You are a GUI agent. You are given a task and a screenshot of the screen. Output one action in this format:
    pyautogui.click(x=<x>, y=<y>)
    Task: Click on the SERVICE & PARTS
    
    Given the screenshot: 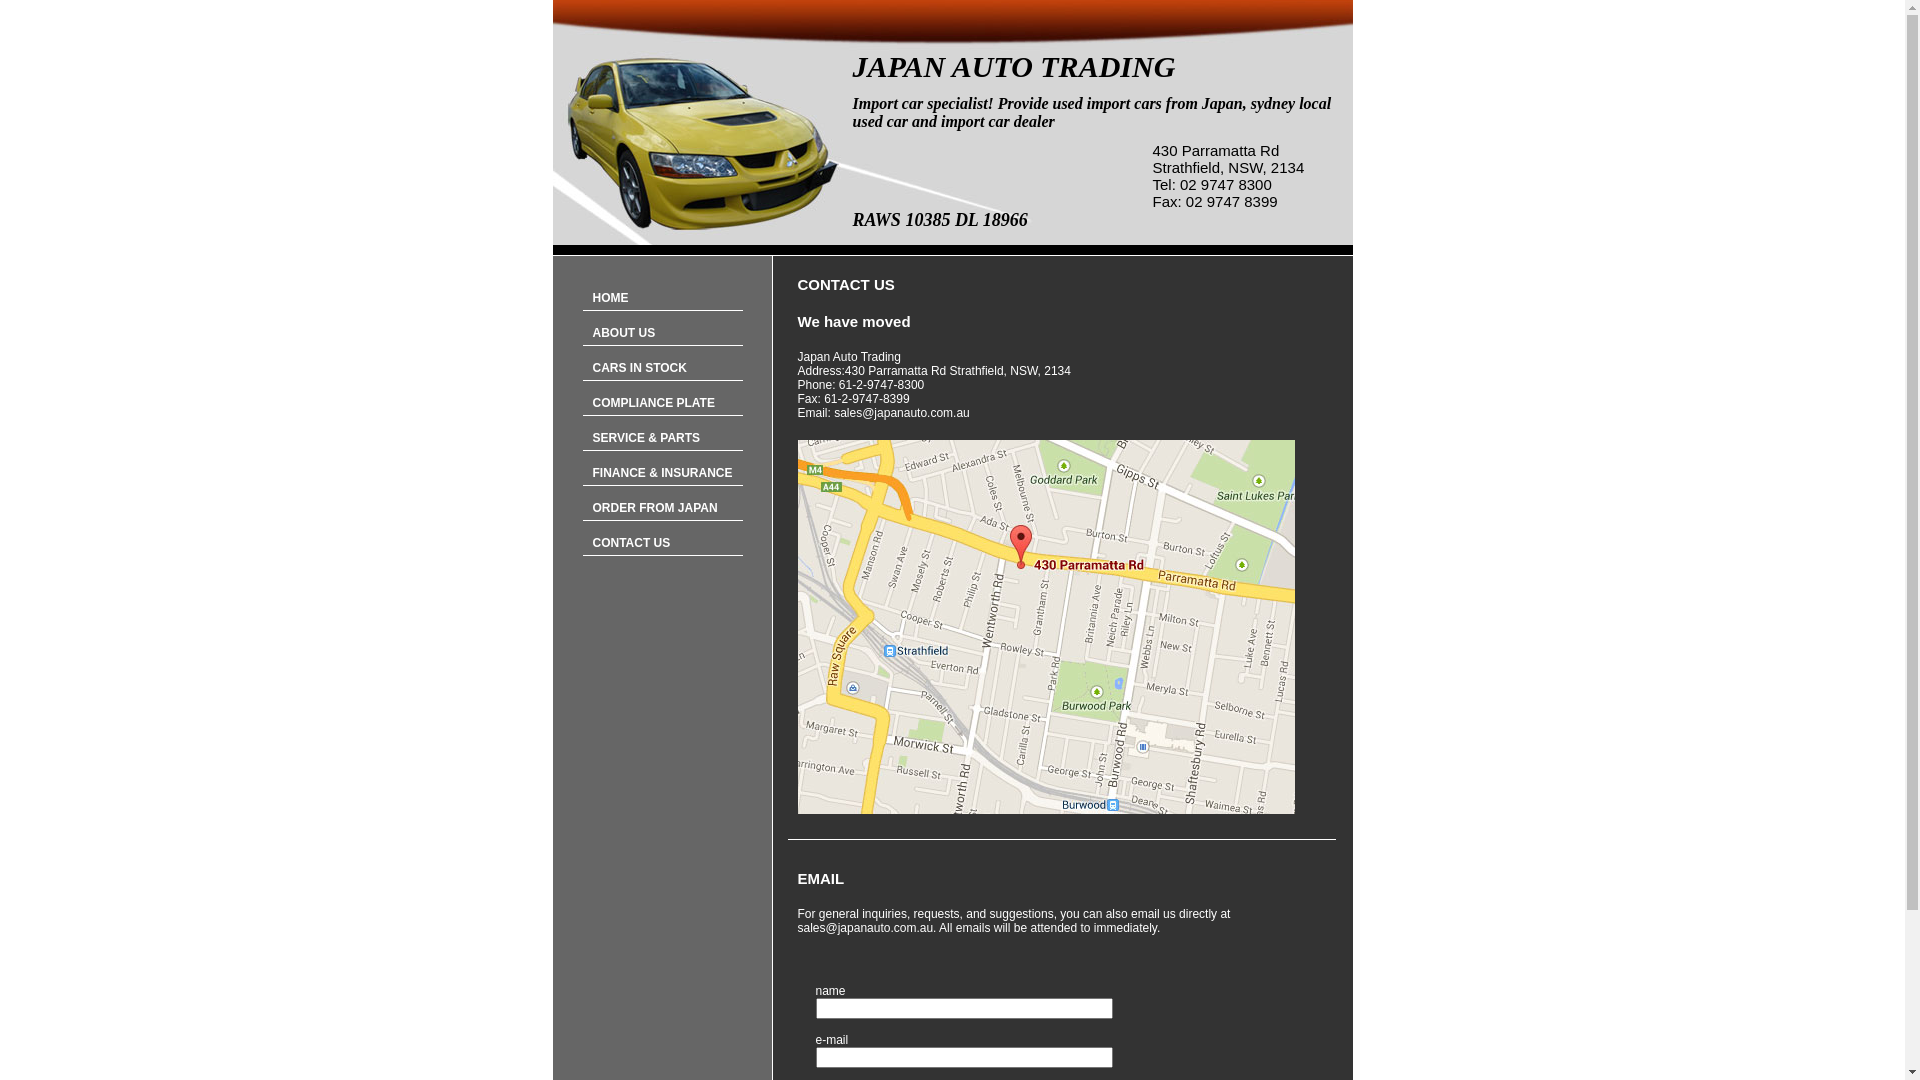 What is the action you would take?
    pyautogui.click(x=662, y=438)
    